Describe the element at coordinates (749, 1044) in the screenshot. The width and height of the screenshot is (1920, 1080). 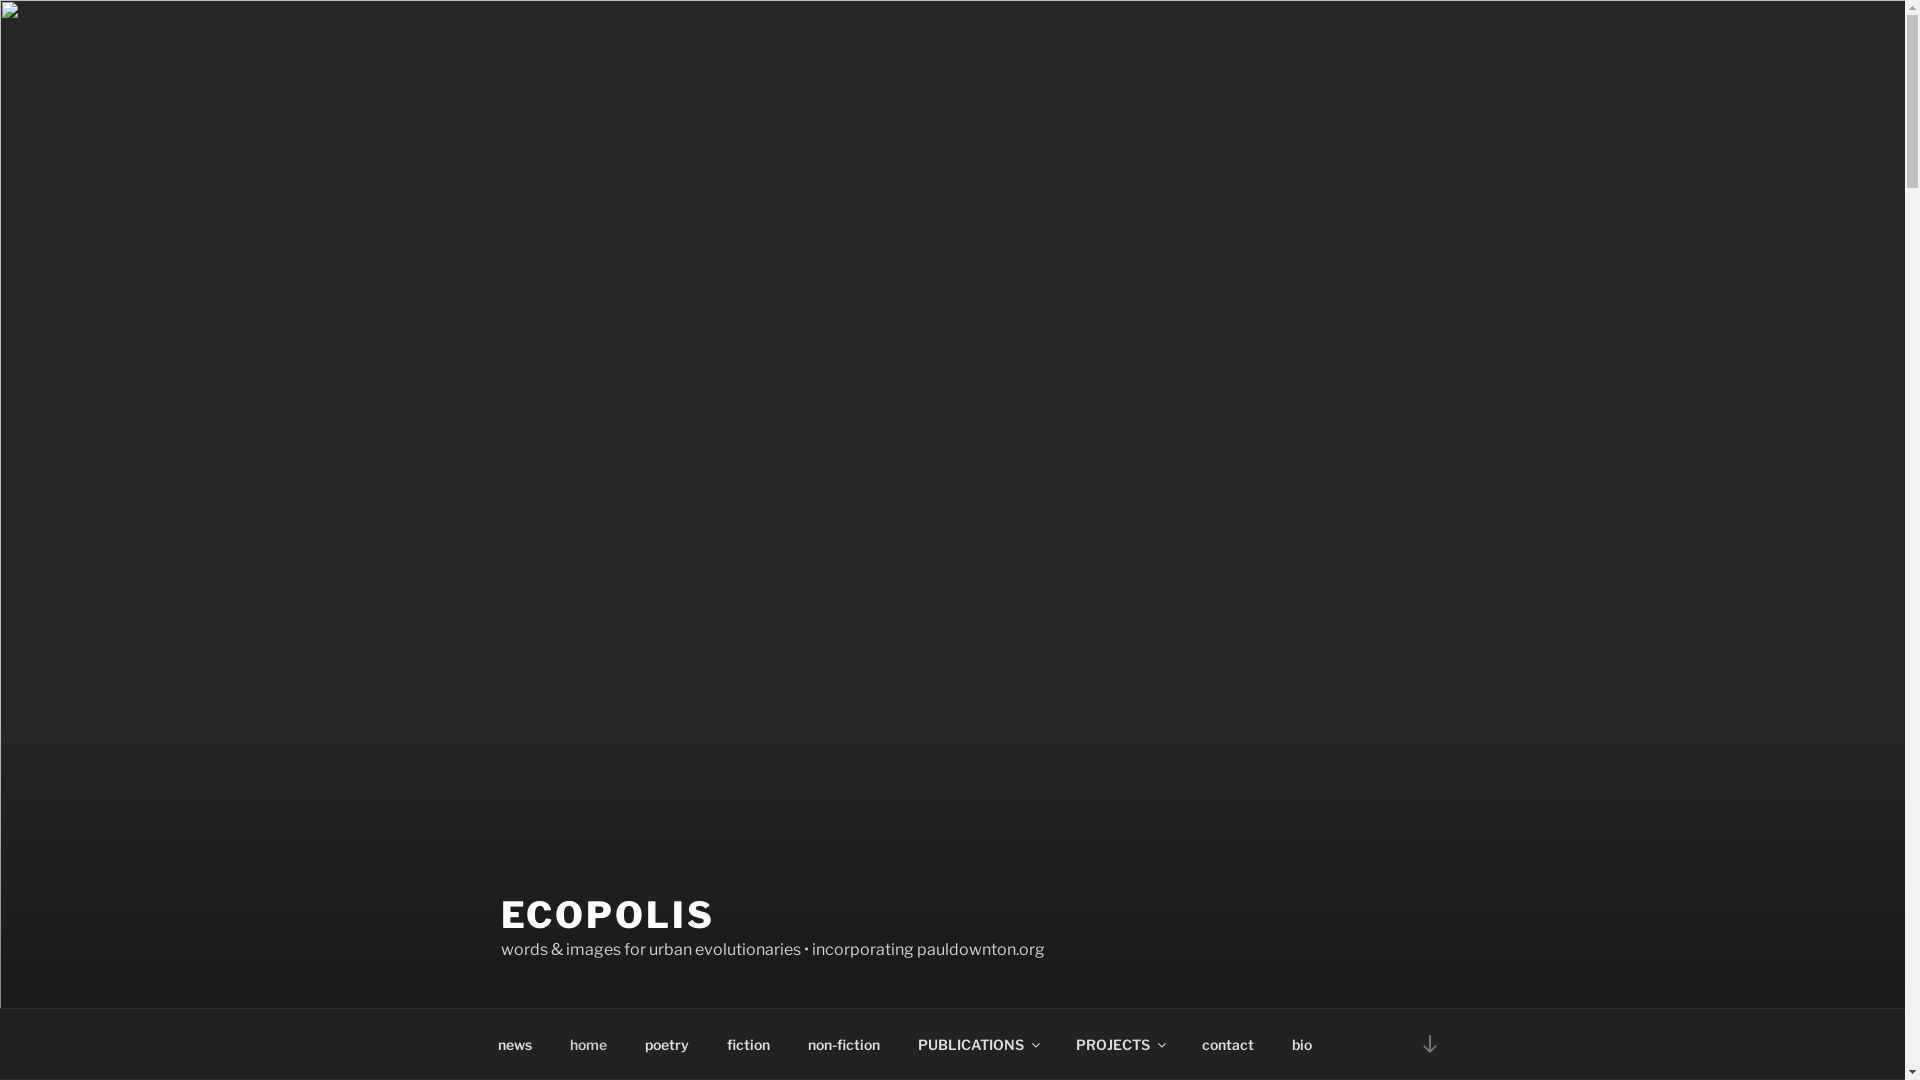
I see `fiction` at that location.